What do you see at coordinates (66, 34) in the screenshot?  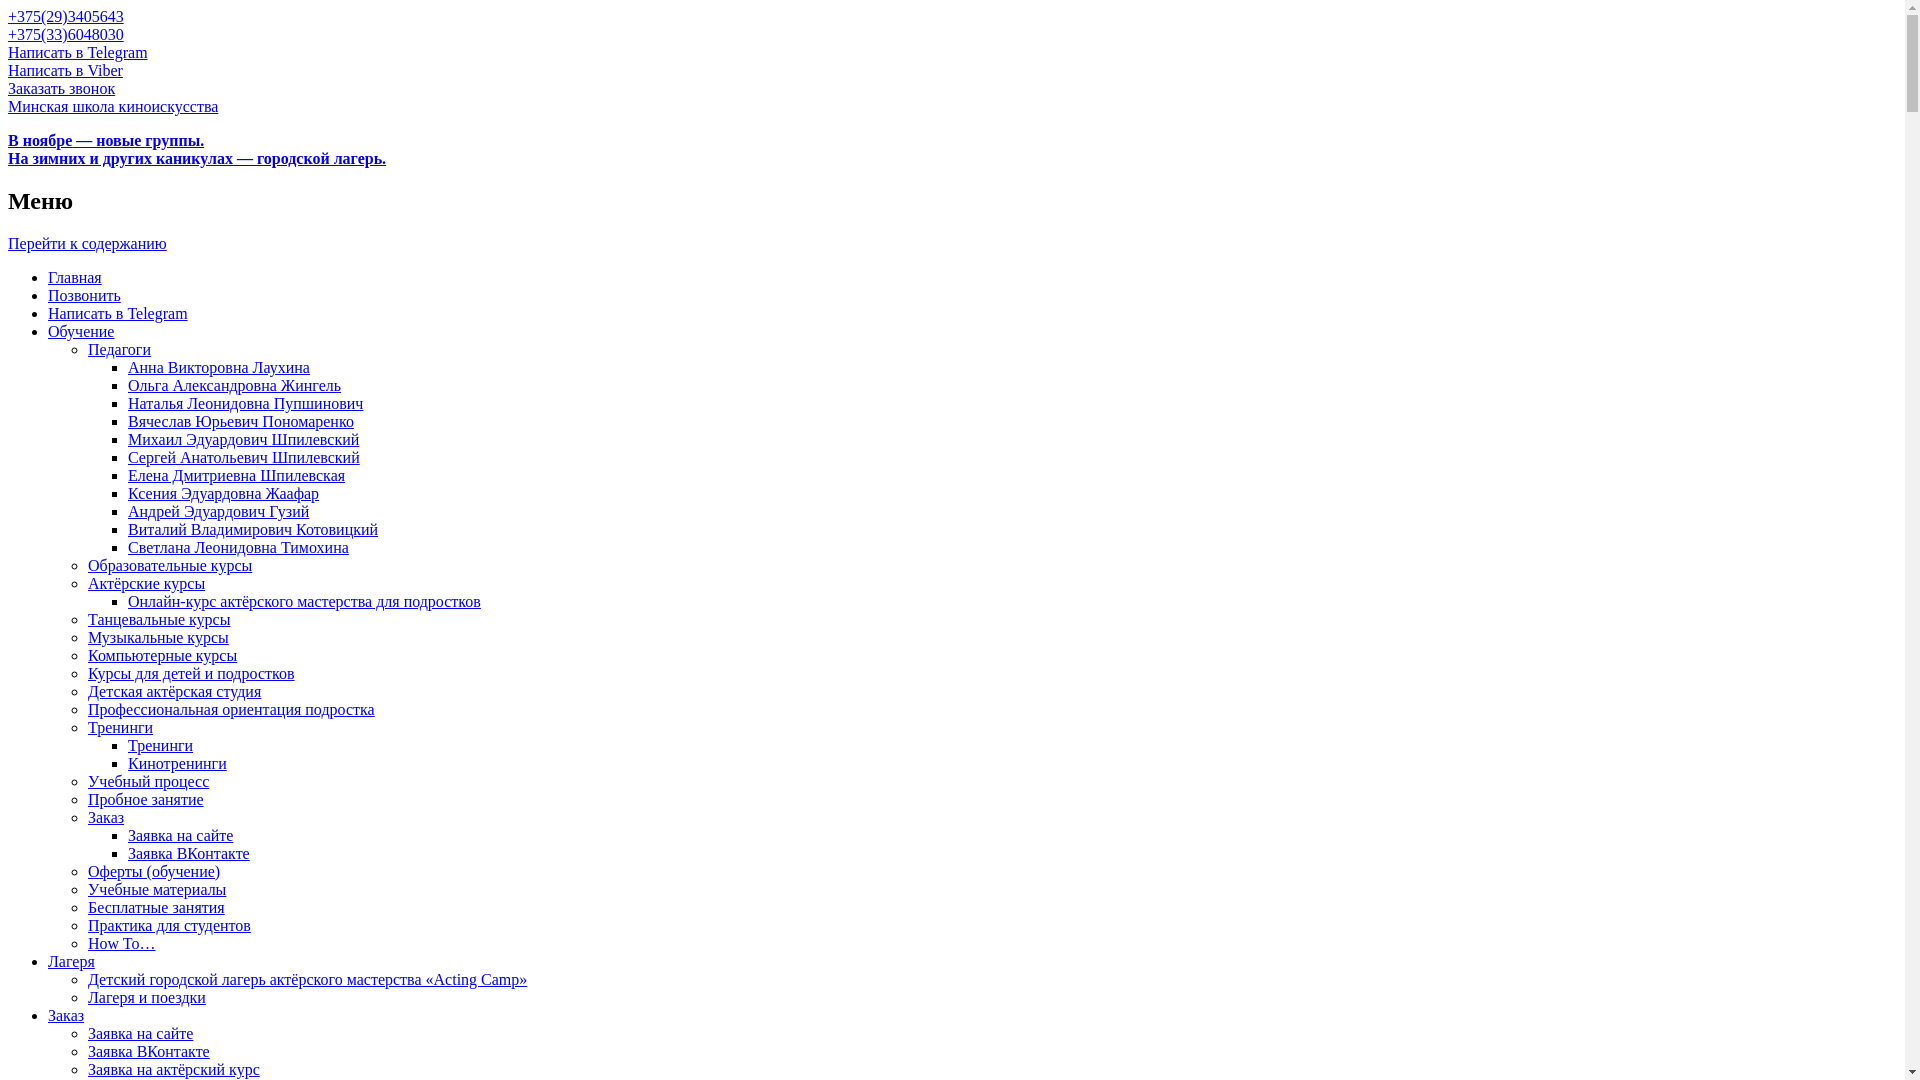 I see `+375(33)6048030` at bounding box center [66, 34].